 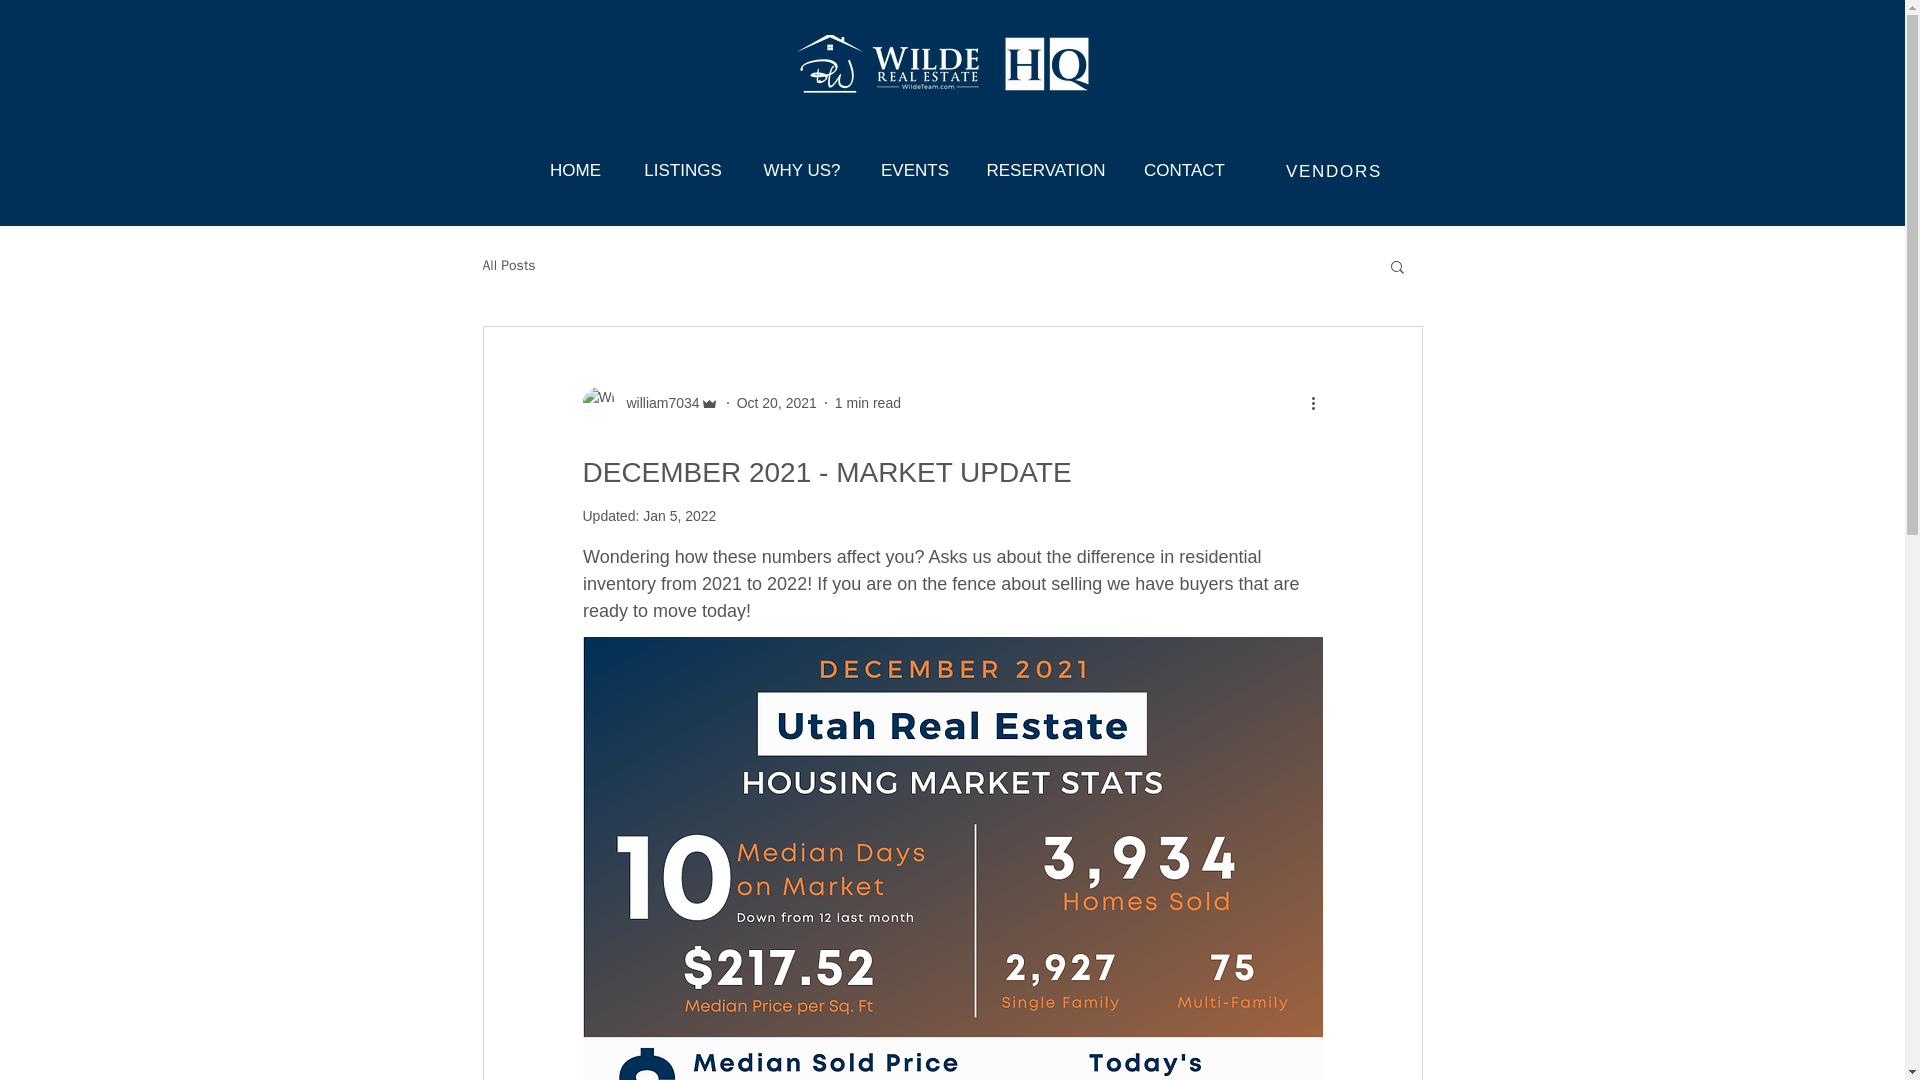 What do you see at coordinates (576, 162) in the screenshot?
I see `HOME` at bounding box center [576, 162].